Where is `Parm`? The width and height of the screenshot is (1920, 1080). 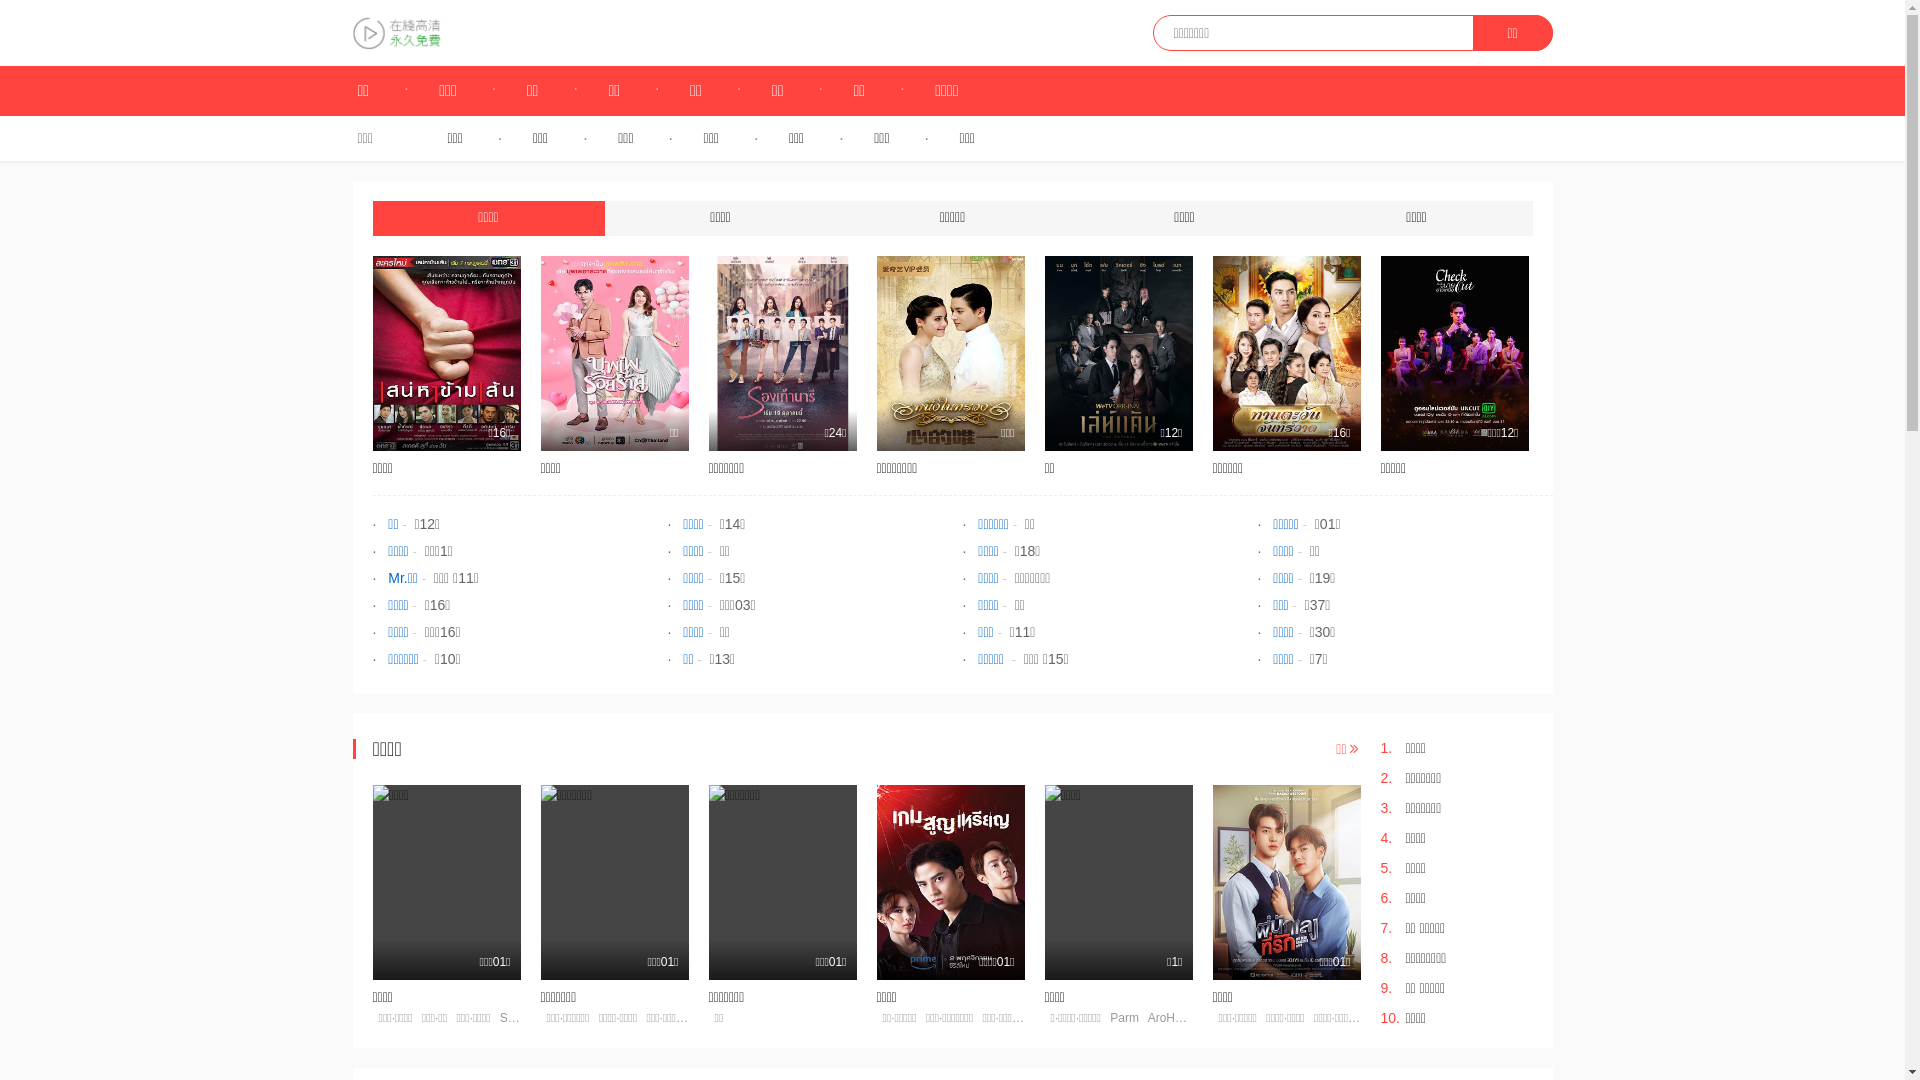
Parm is located at coordinates (1124, 1018).